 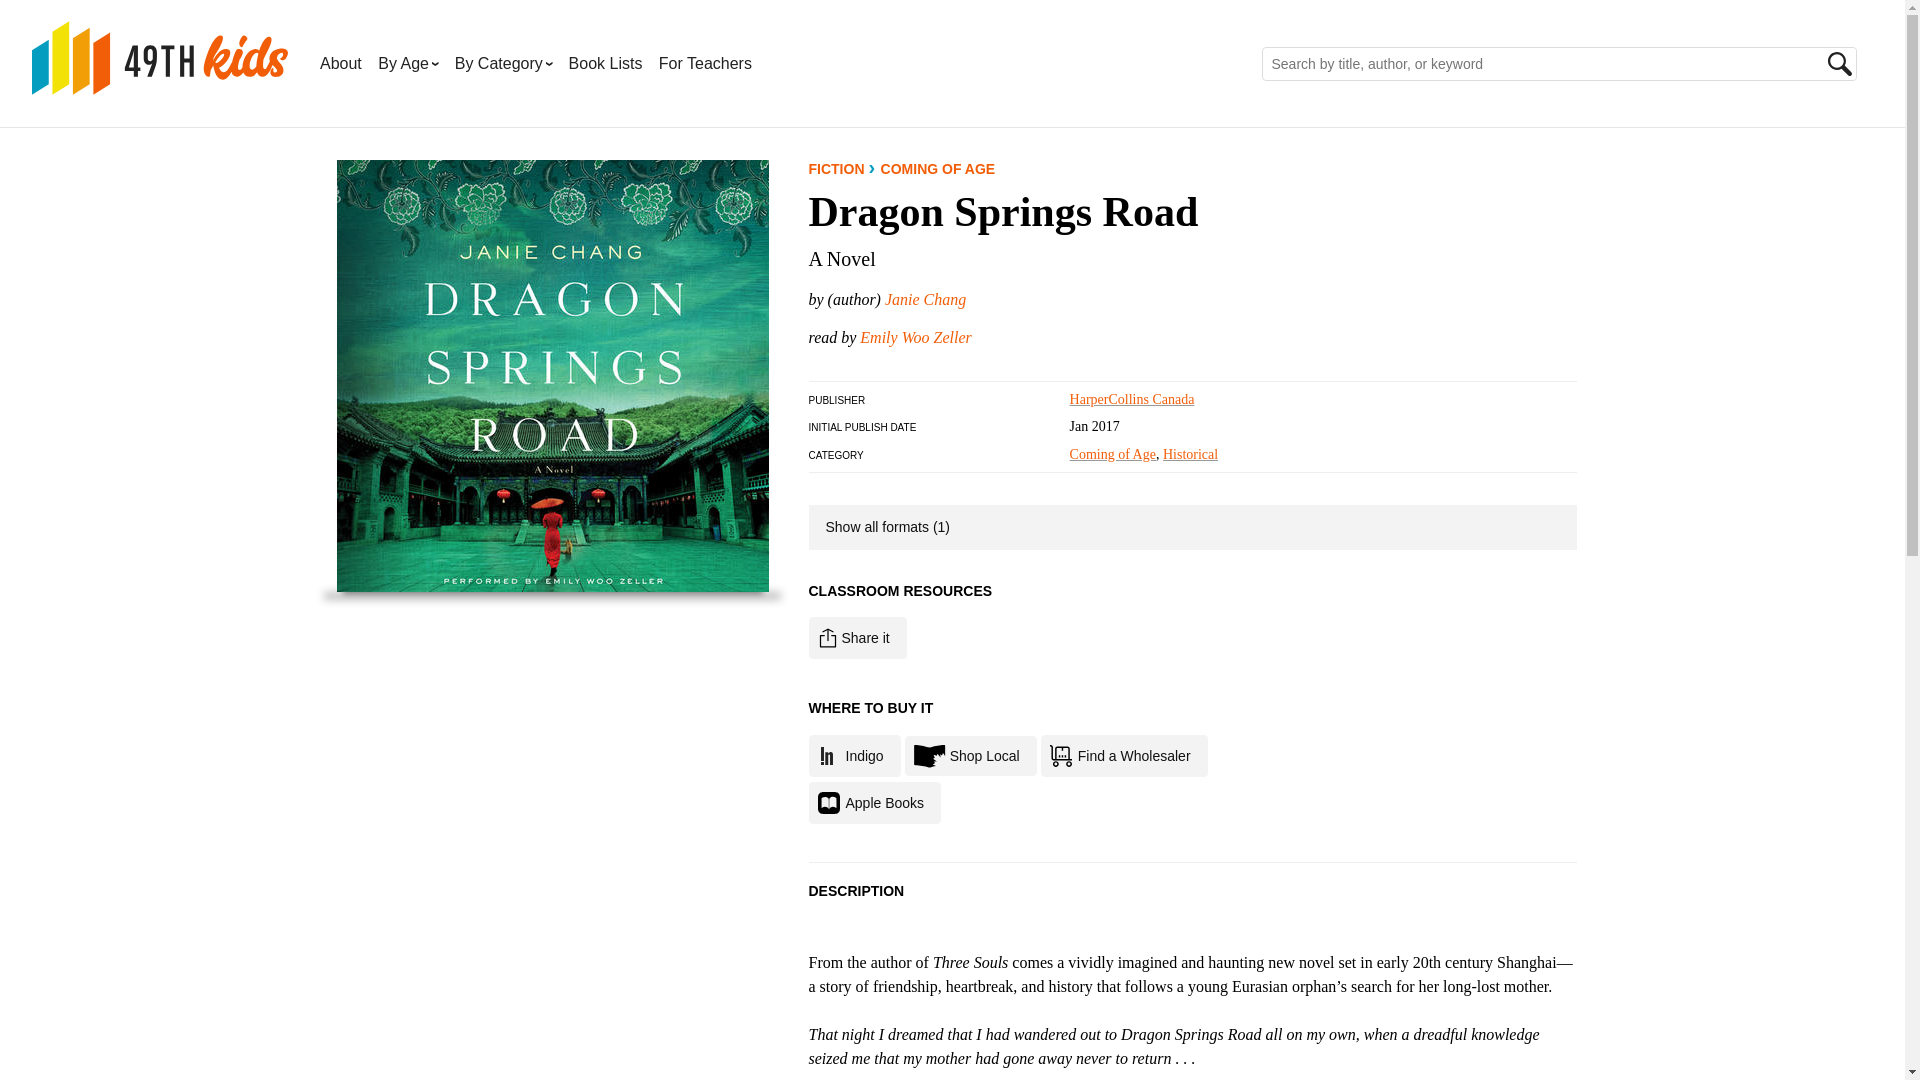 I want to click on Buy at Apple Books, so click(x=874, y=802).